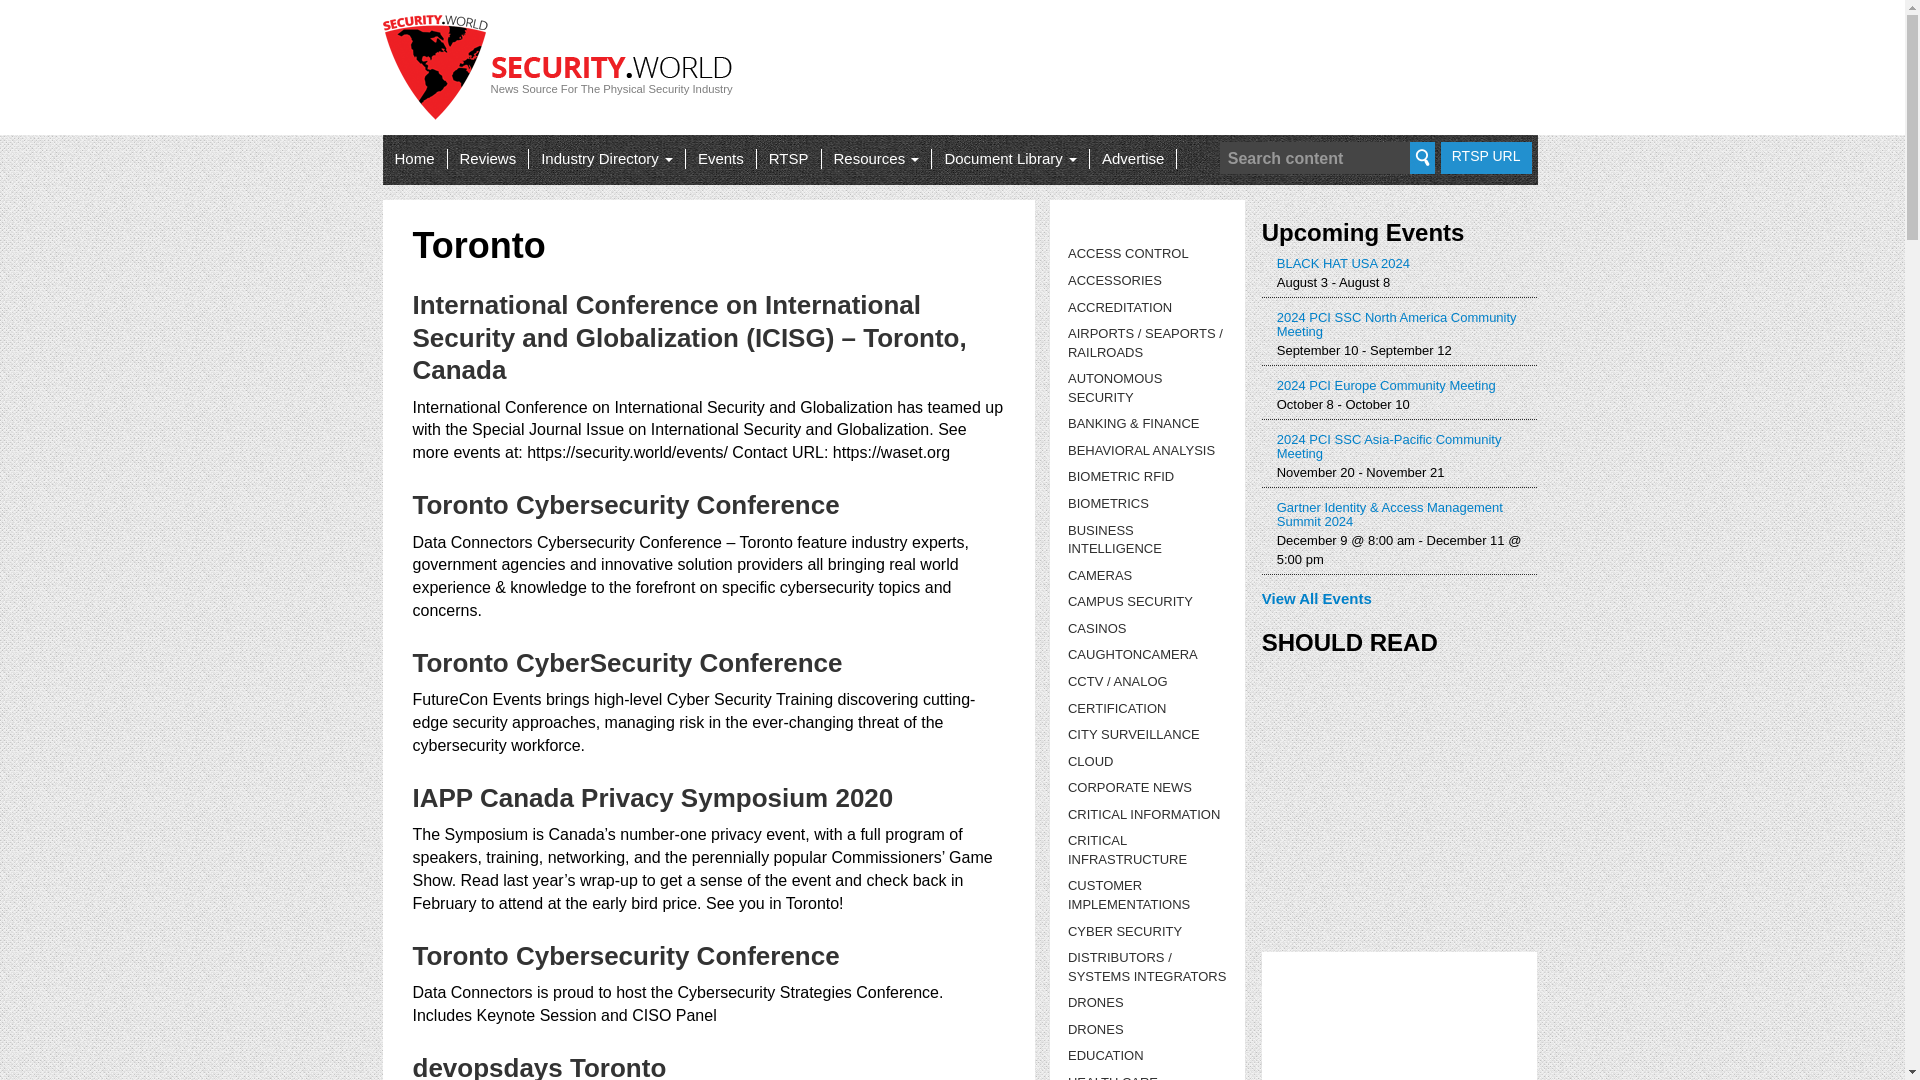 This screenshot has height=1080, width=1920. What do you see at coordinates (652, 798) in the screenshot?
I see `IAPP Canada Privacy Symposium 2020` at bounding box center [652, 798].